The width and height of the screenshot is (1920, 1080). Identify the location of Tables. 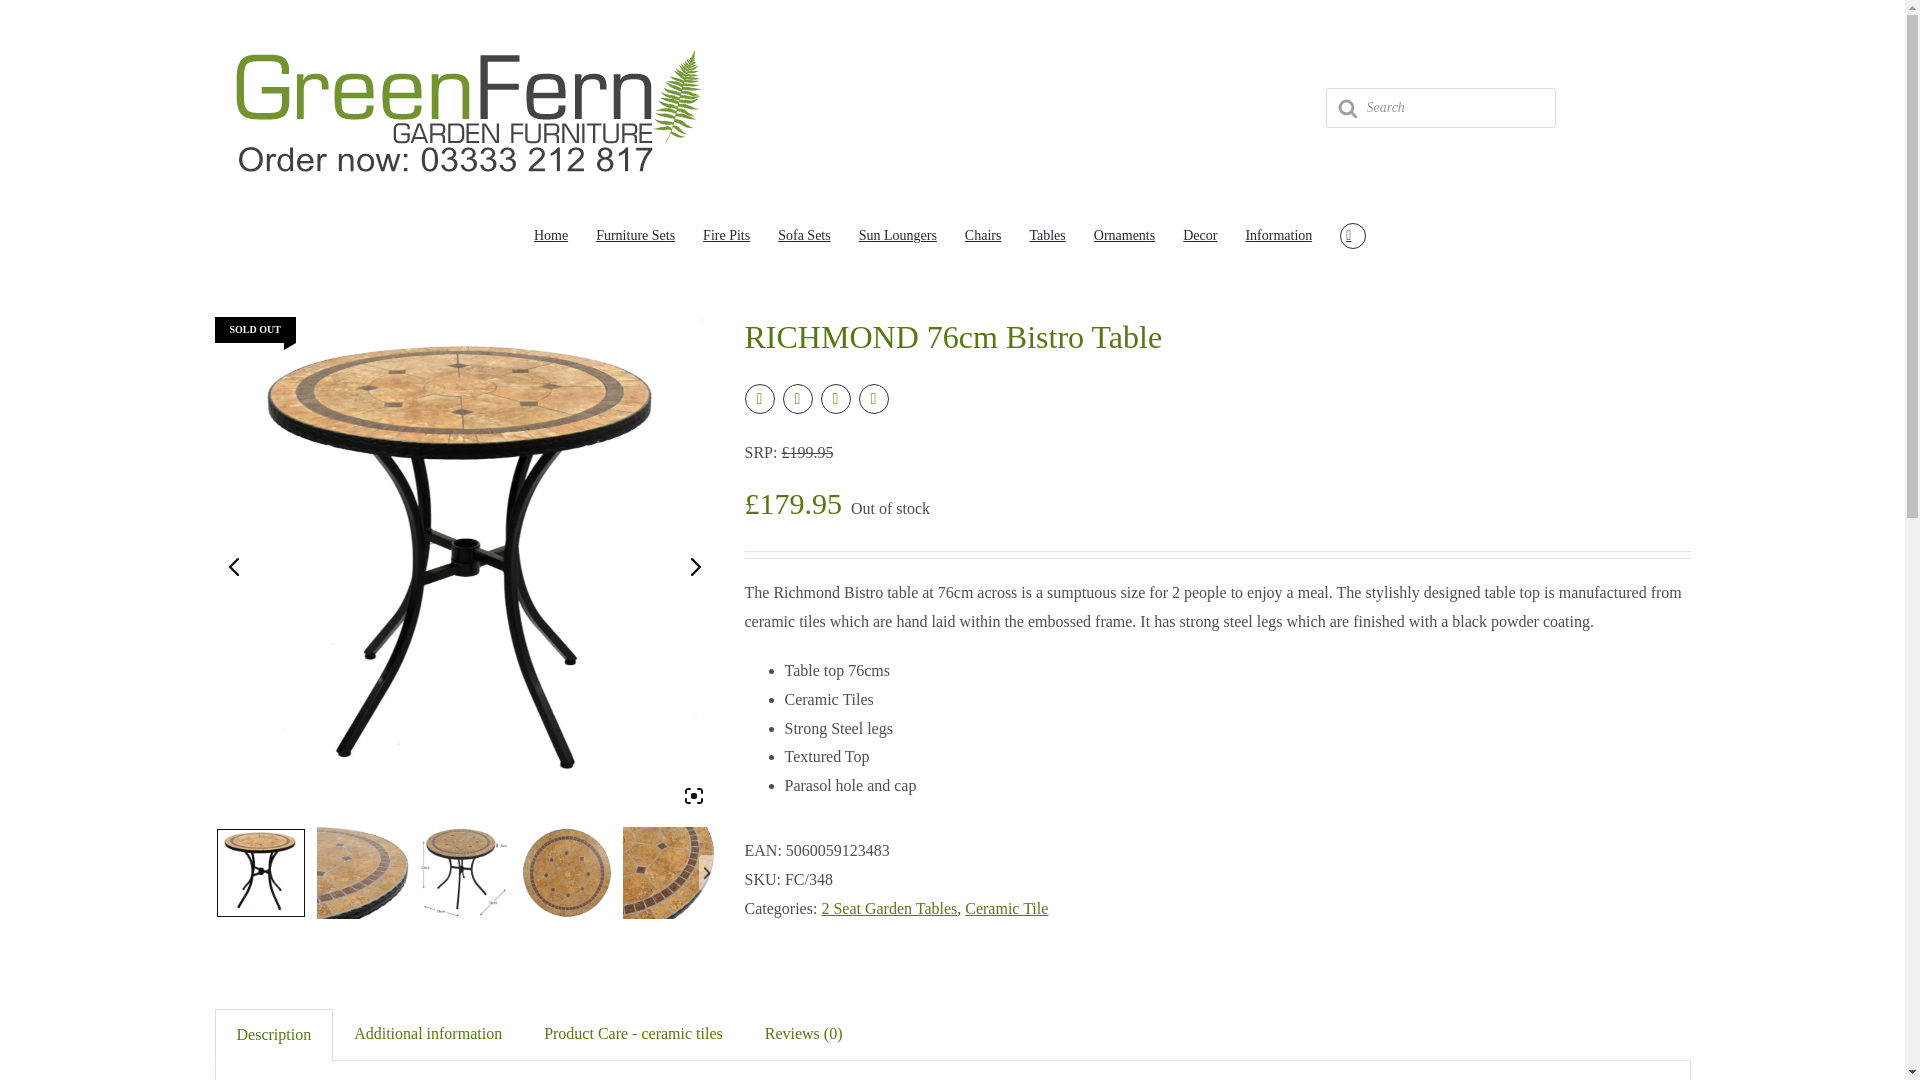
(1047, 236).